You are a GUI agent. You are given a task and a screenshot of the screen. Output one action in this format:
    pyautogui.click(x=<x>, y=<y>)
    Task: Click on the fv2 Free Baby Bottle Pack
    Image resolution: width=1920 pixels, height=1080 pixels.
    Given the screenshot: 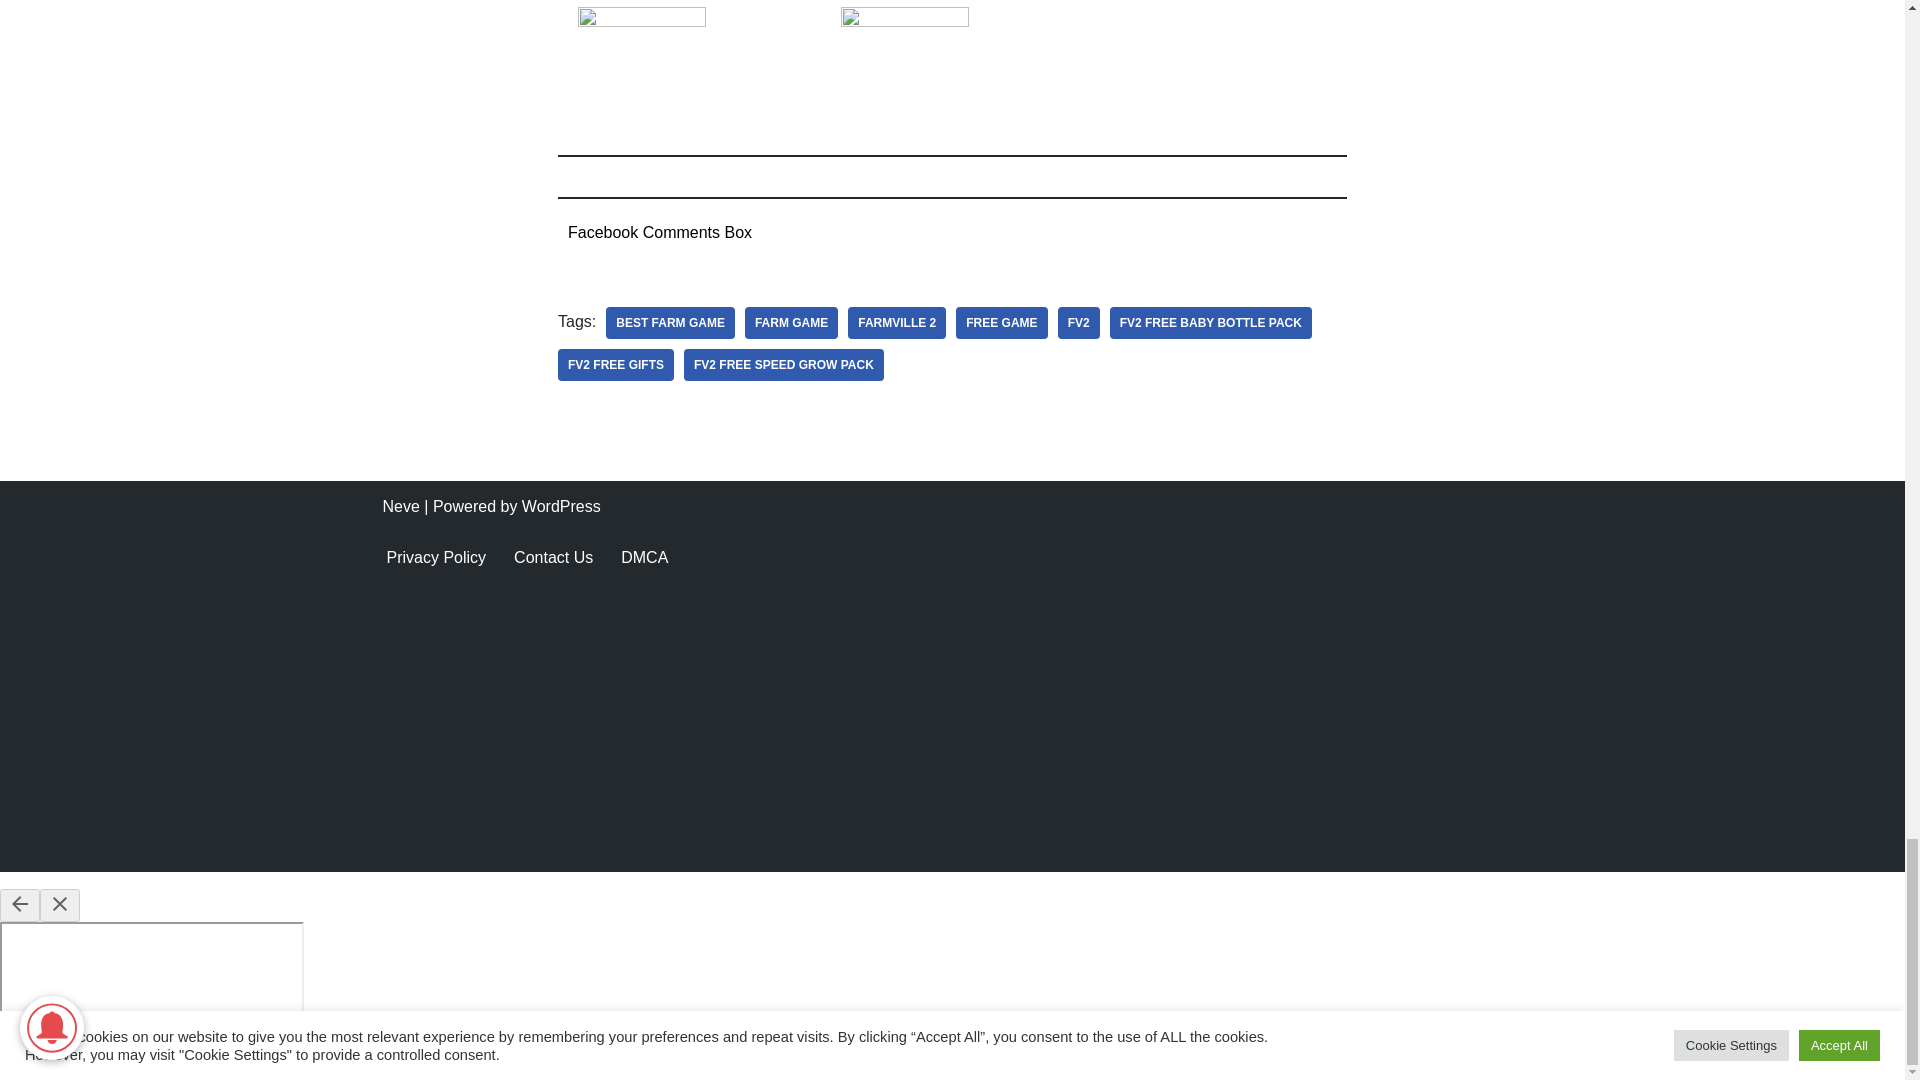 What is the action you would take?
    pyautogui.click(x=1210, y=322)
    